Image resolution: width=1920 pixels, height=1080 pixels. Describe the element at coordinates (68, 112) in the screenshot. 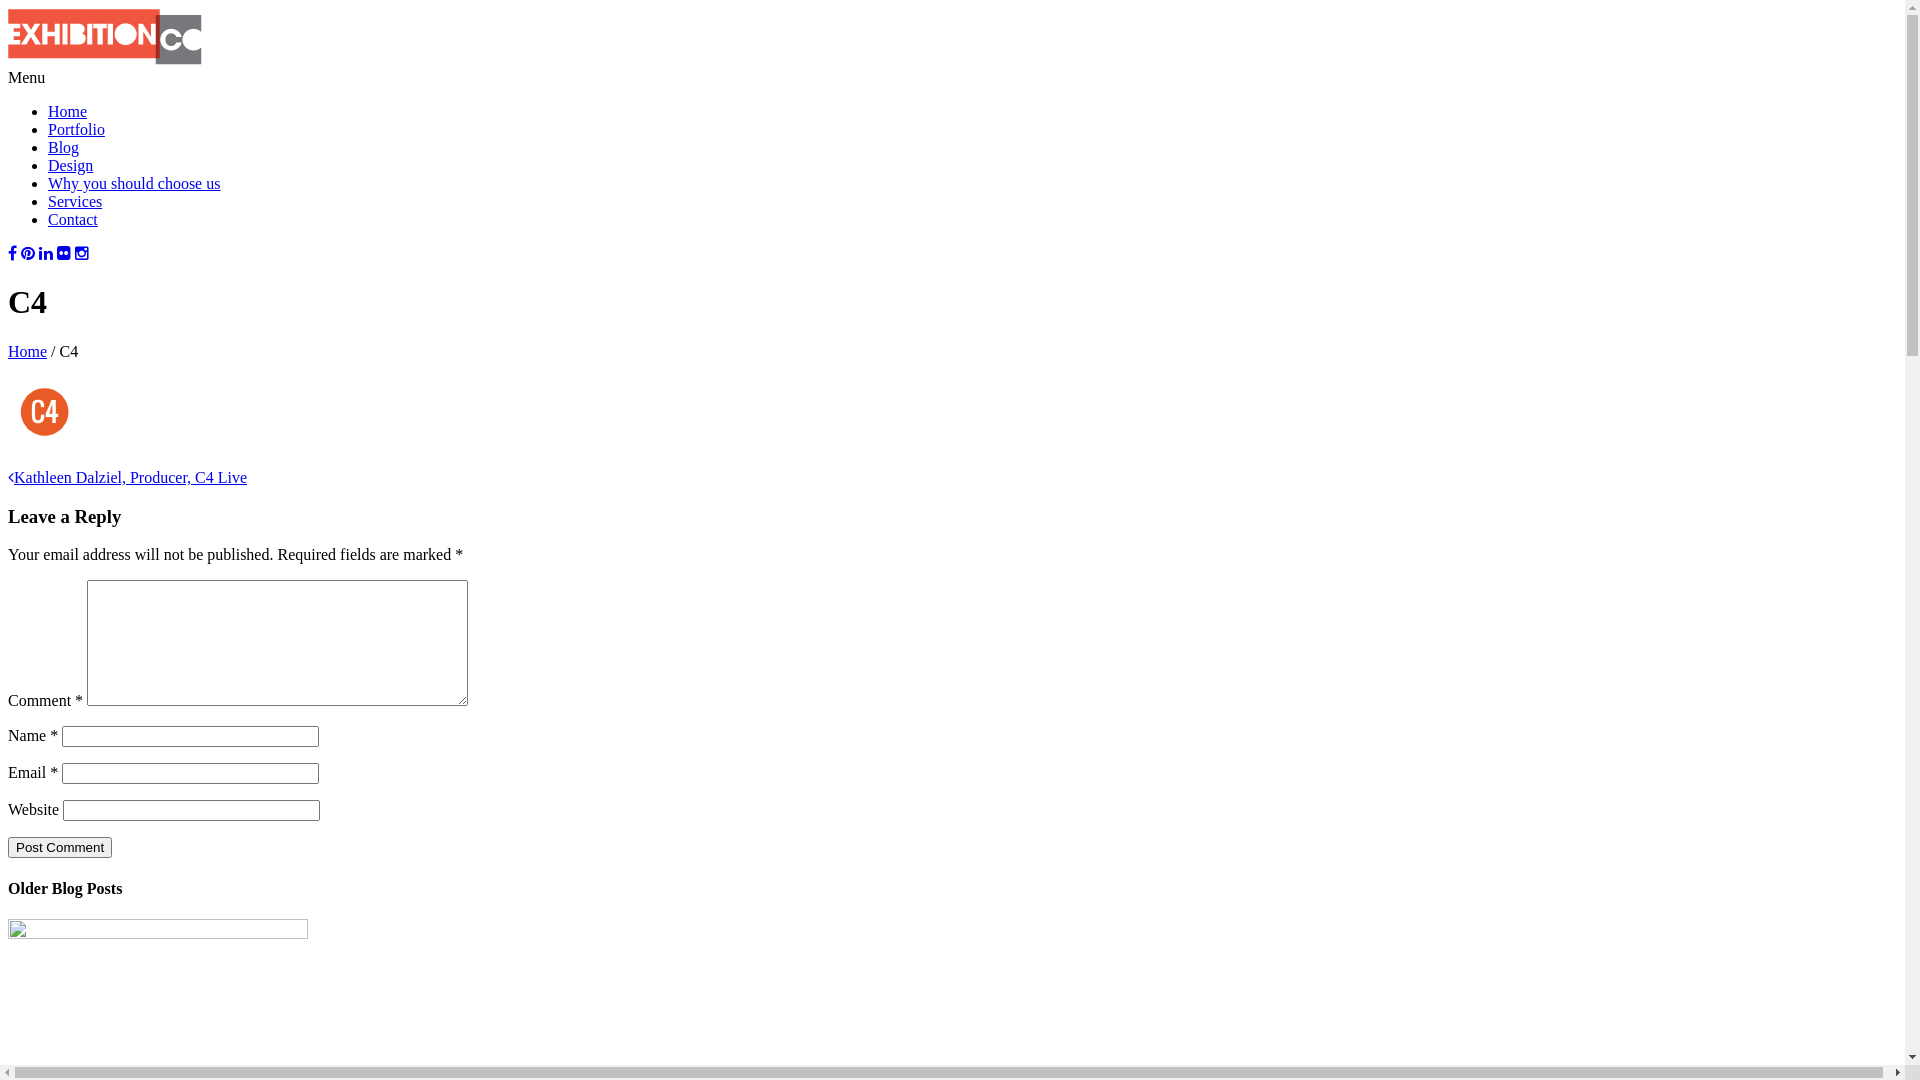

I see `Home` at that location.